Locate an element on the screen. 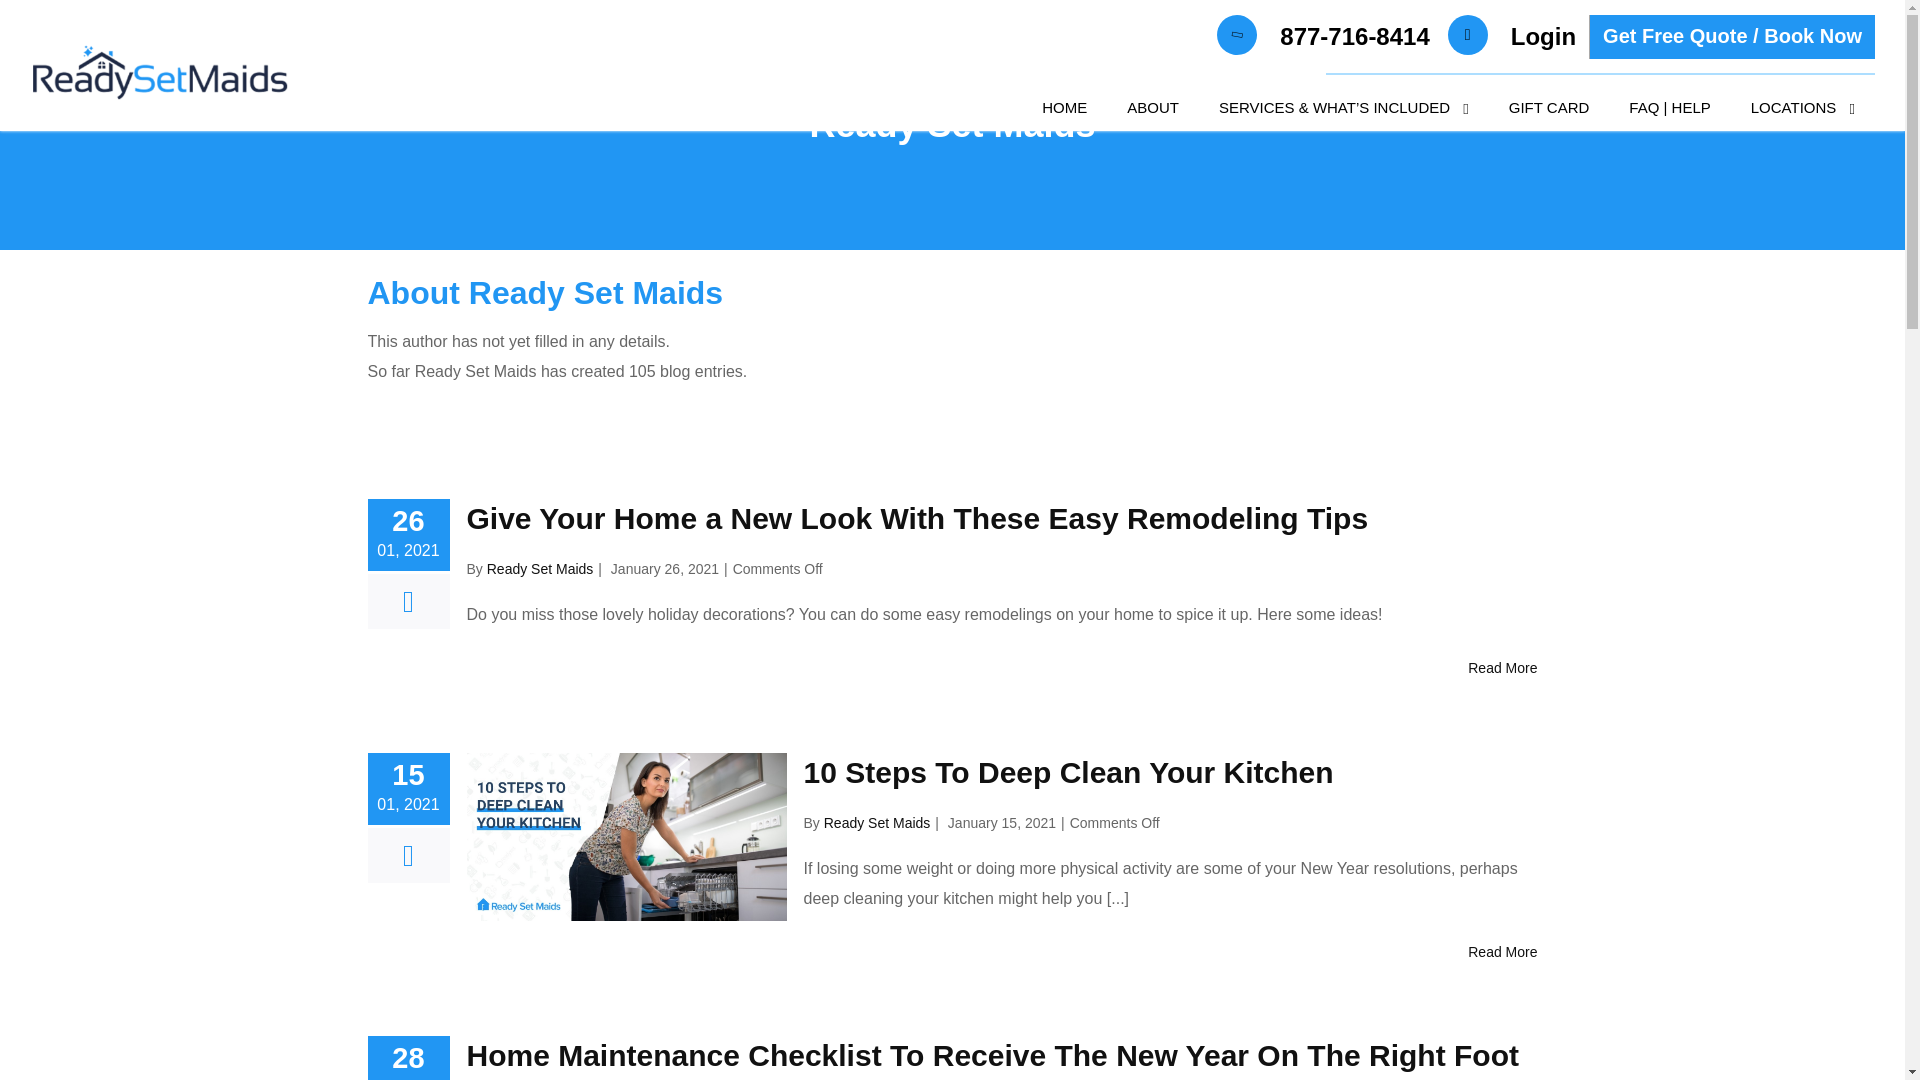  Login is located at coordinates (1543, 37).